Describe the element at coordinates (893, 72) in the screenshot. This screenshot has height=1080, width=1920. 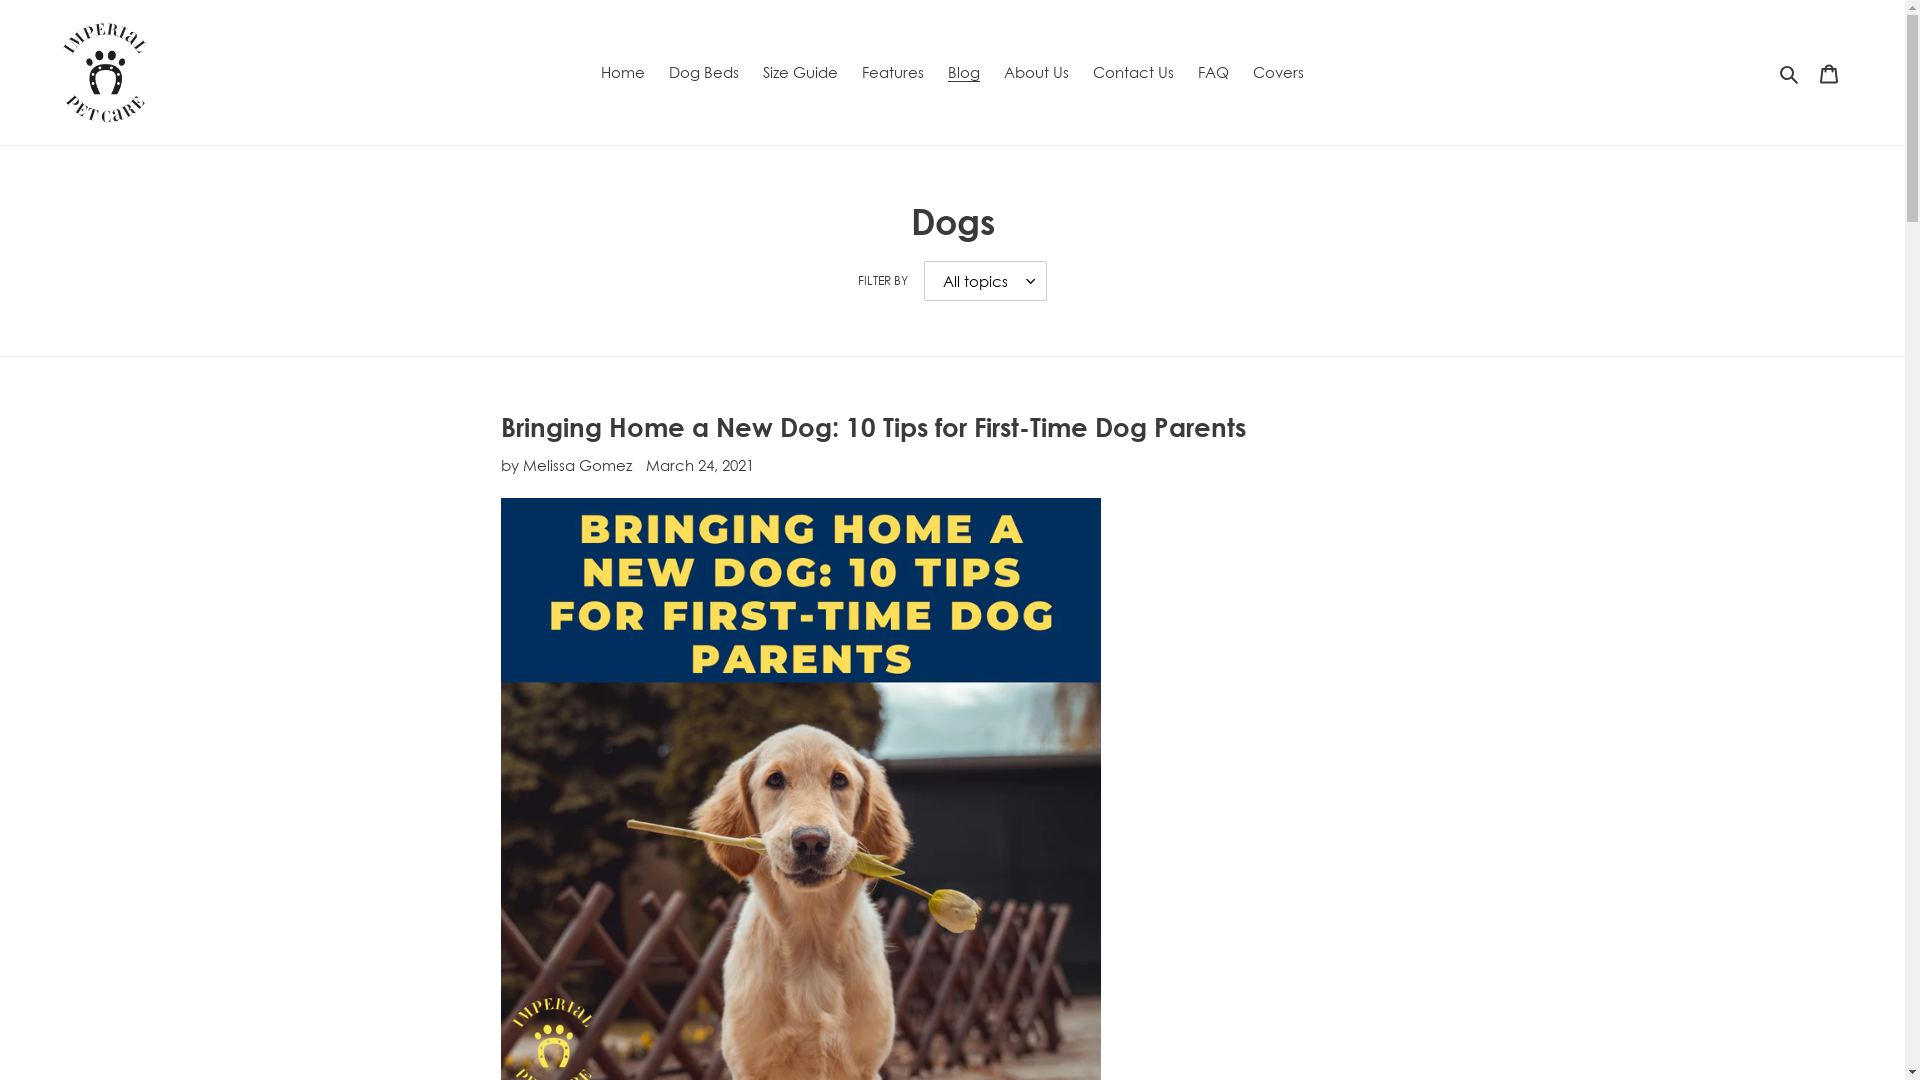
I see `Features` at that location.